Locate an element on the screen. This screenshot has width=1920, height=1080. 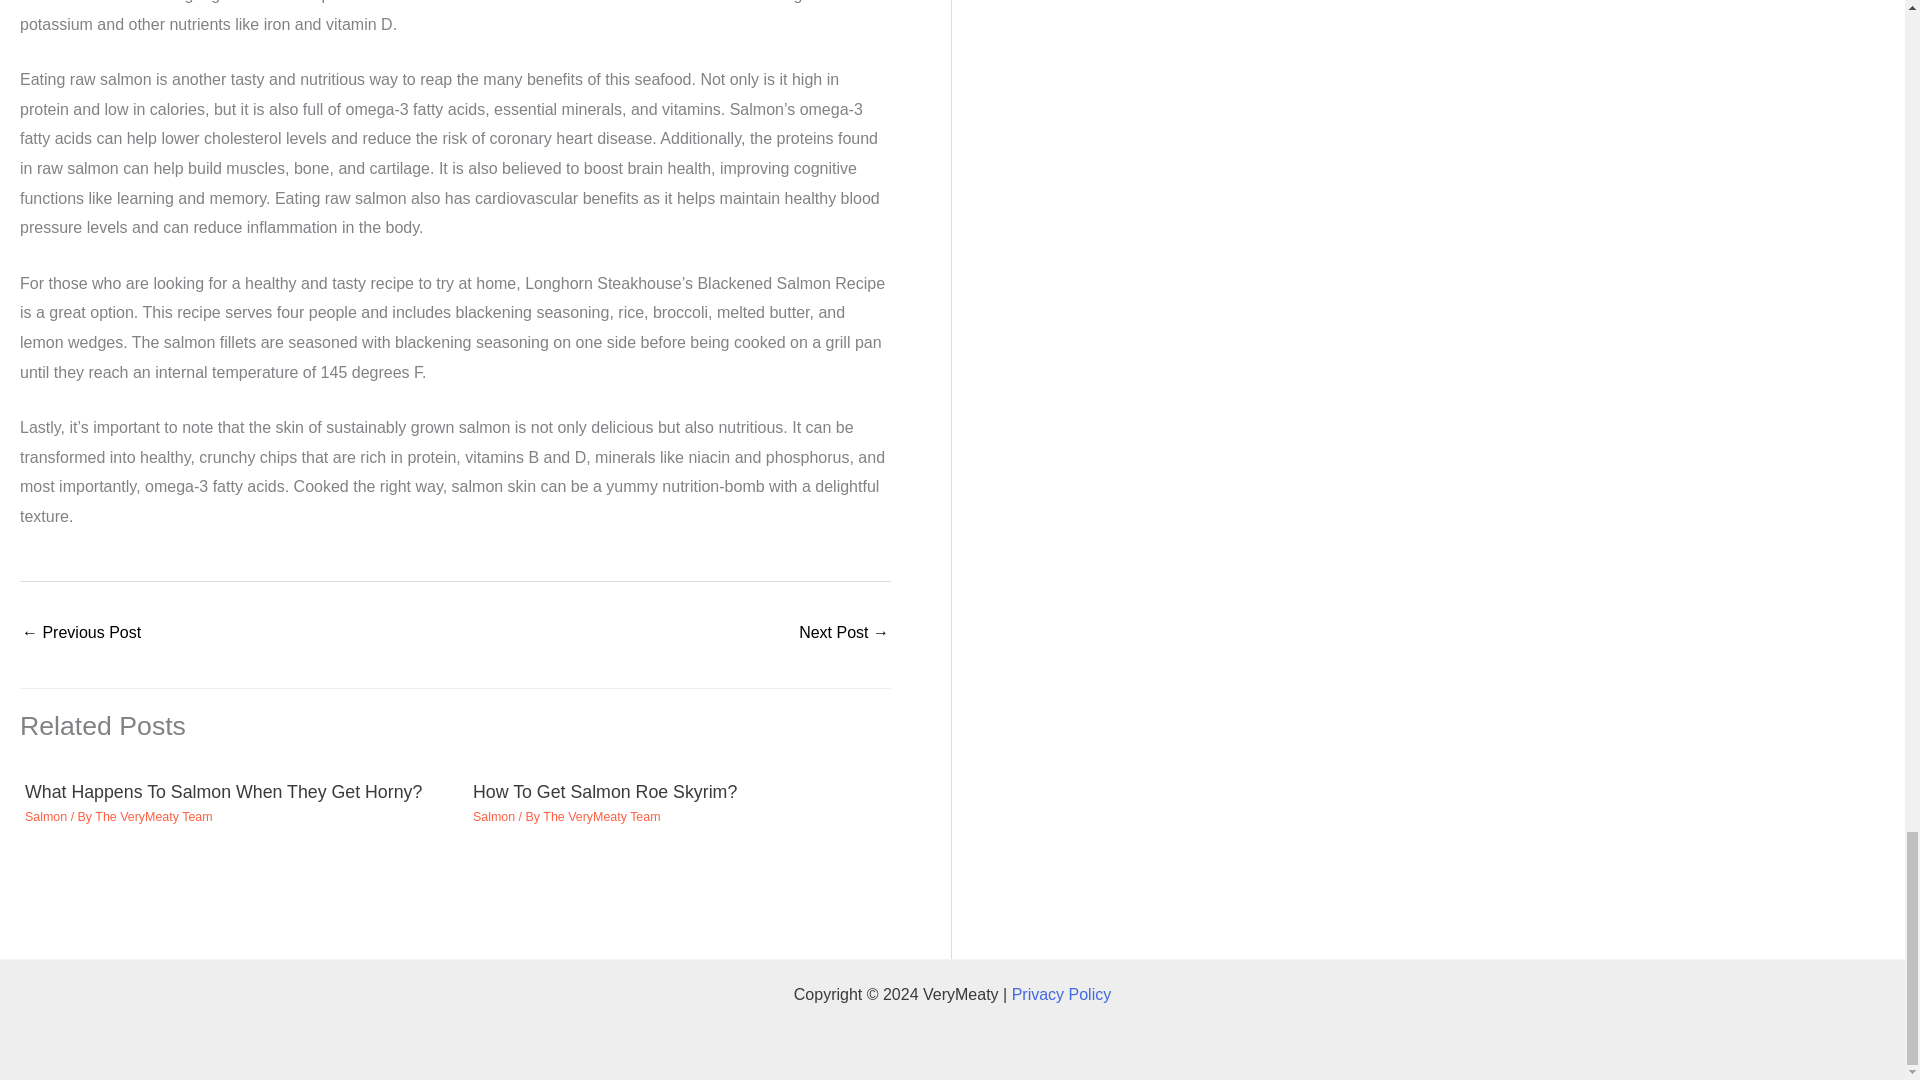
The VeryMeaty Team is located at coordinates (152, 817).